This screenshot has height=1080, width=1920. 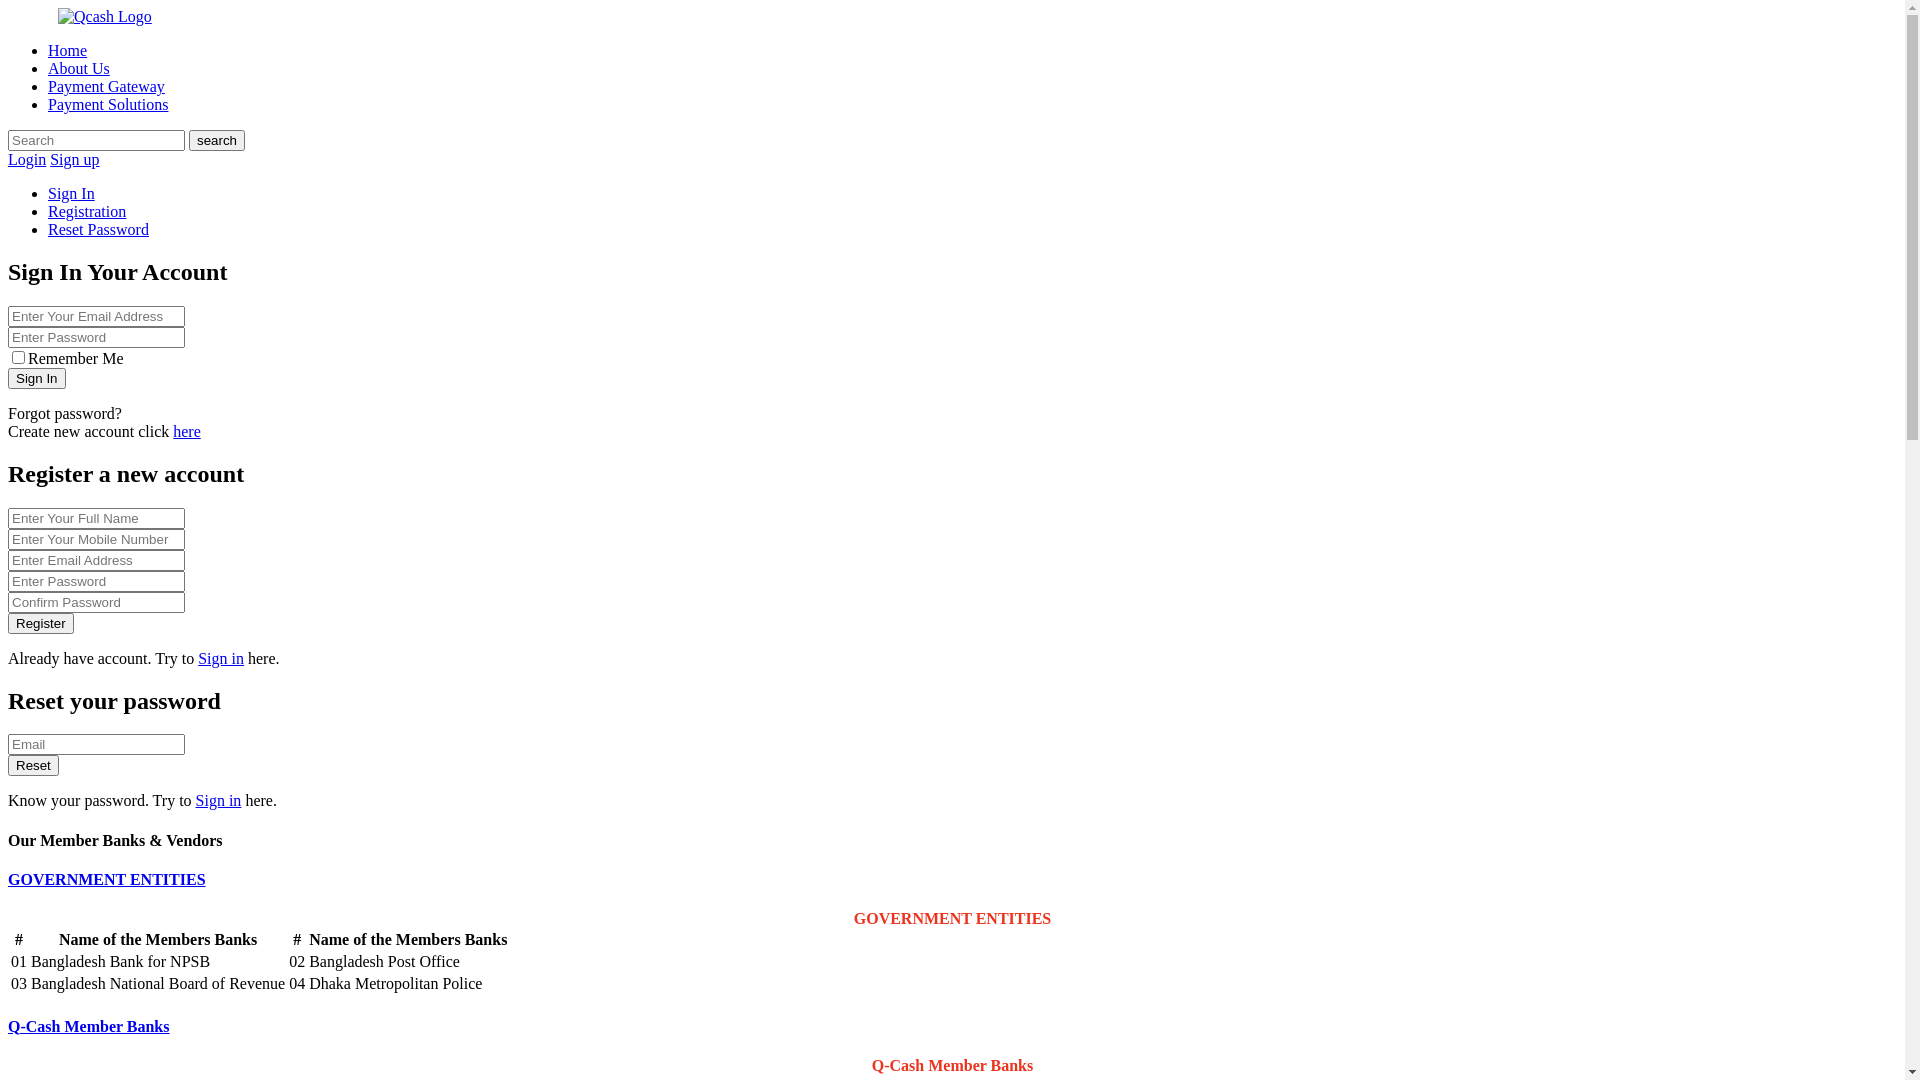 What do you see at coordinates (87, 212) in the screenshot?
I see `Registration` at bounding box center [87, 212].